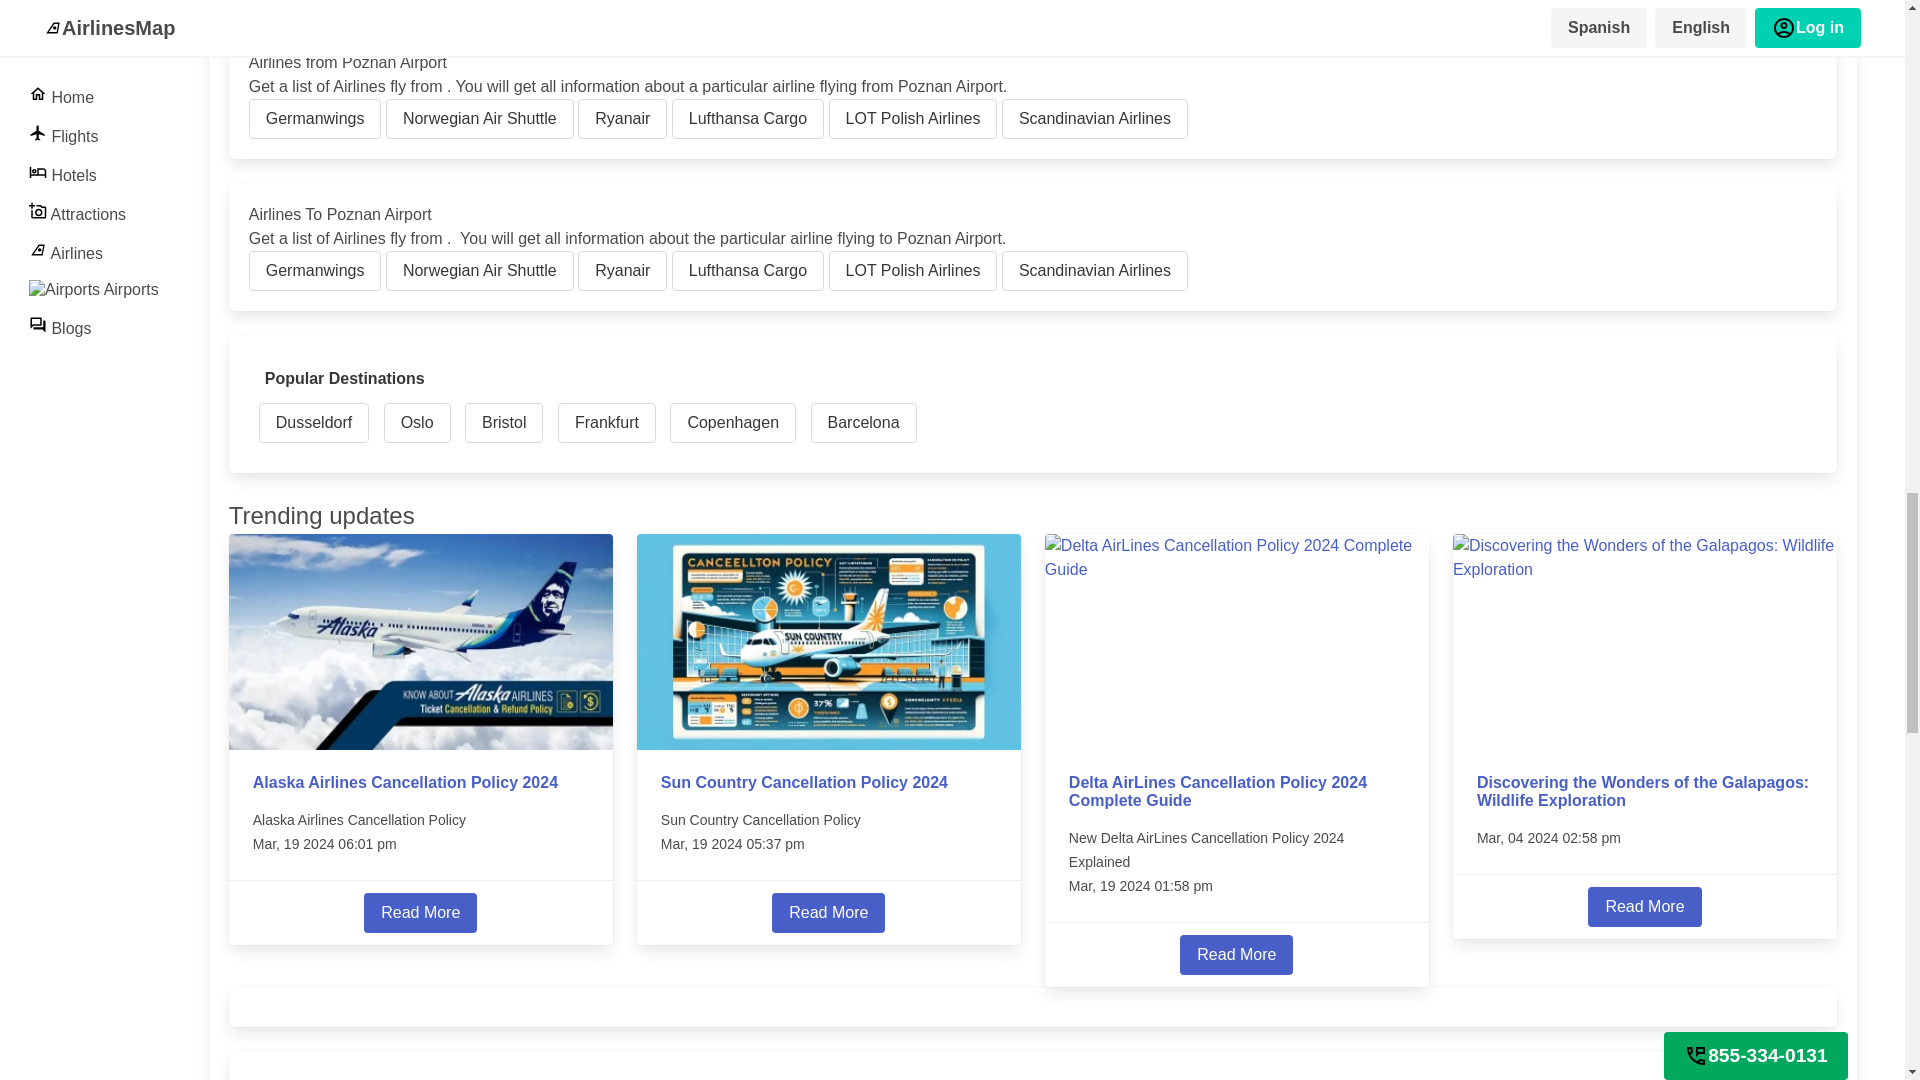  I want to click on Lufthansa Cargo, so click(748, 270).